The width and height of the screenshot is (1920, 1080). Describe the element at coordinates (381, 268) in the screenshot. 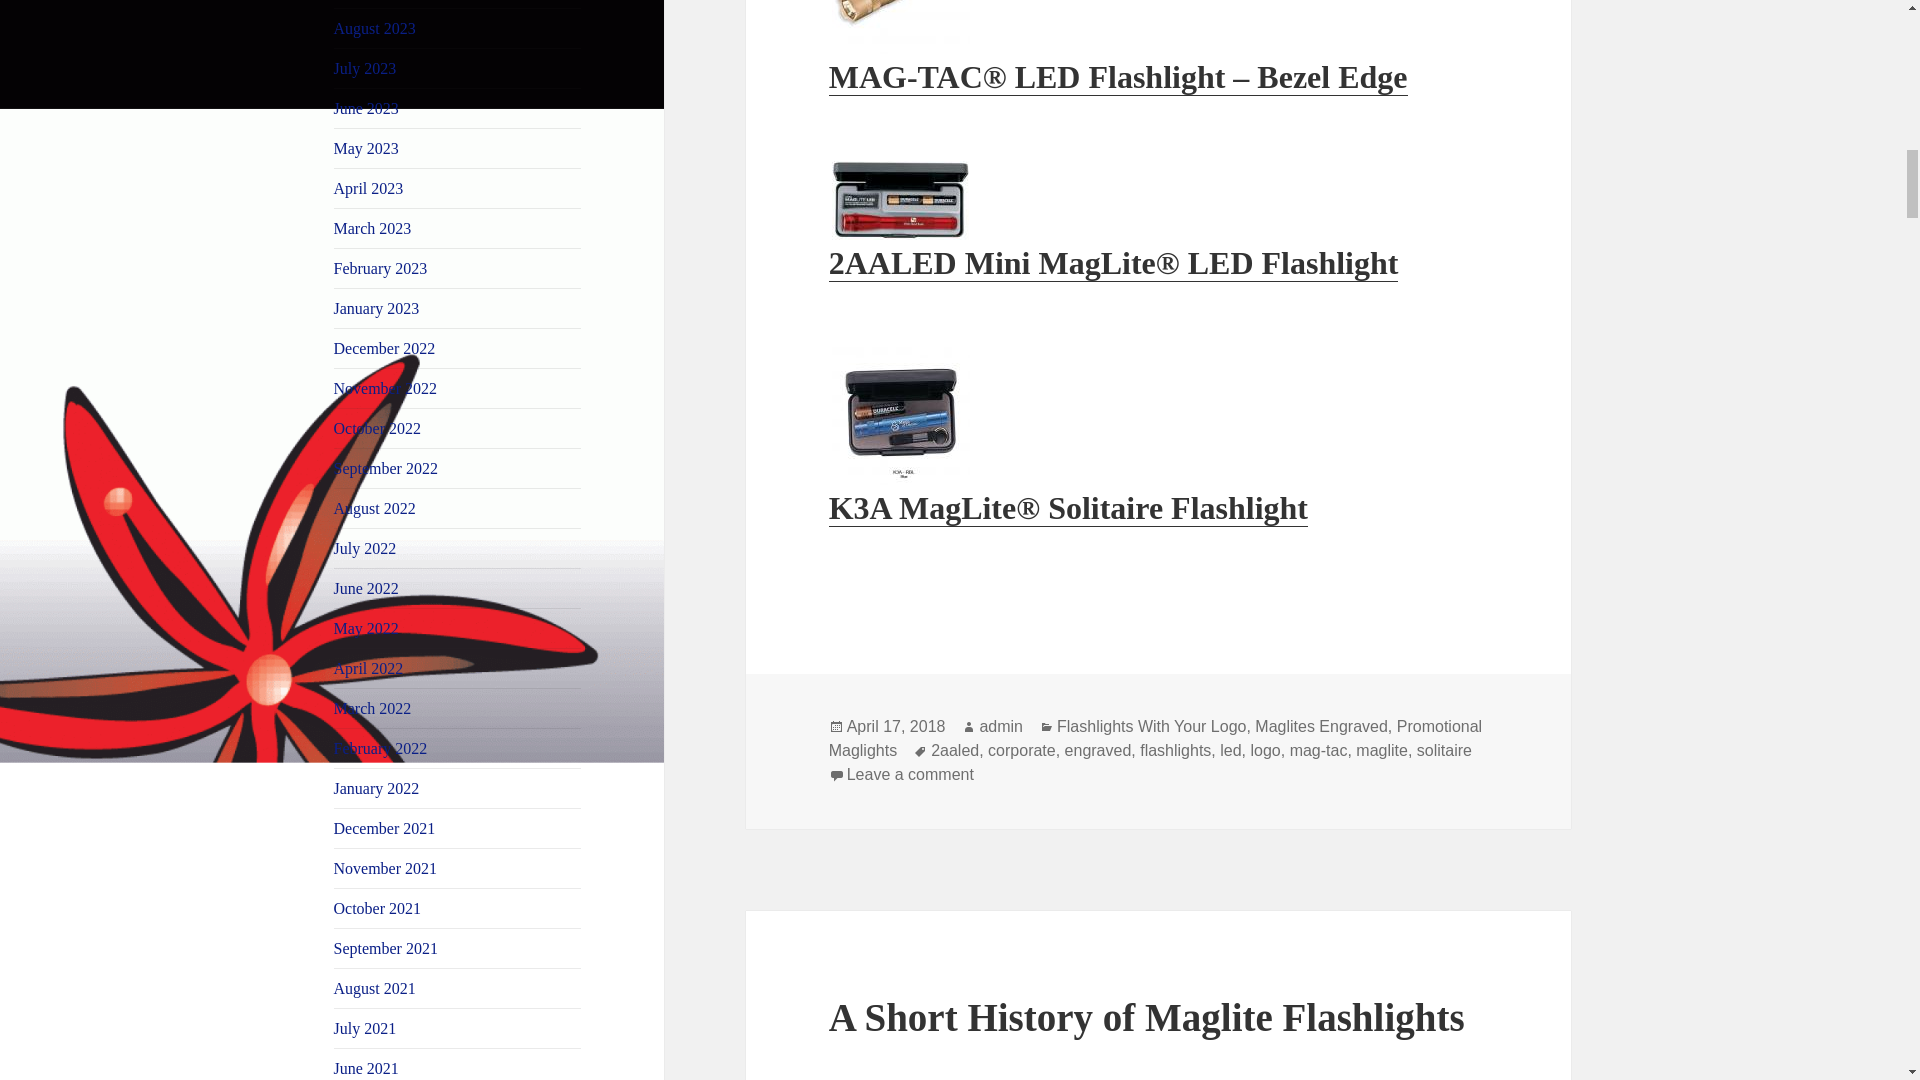

I see `February 2023` at that location.